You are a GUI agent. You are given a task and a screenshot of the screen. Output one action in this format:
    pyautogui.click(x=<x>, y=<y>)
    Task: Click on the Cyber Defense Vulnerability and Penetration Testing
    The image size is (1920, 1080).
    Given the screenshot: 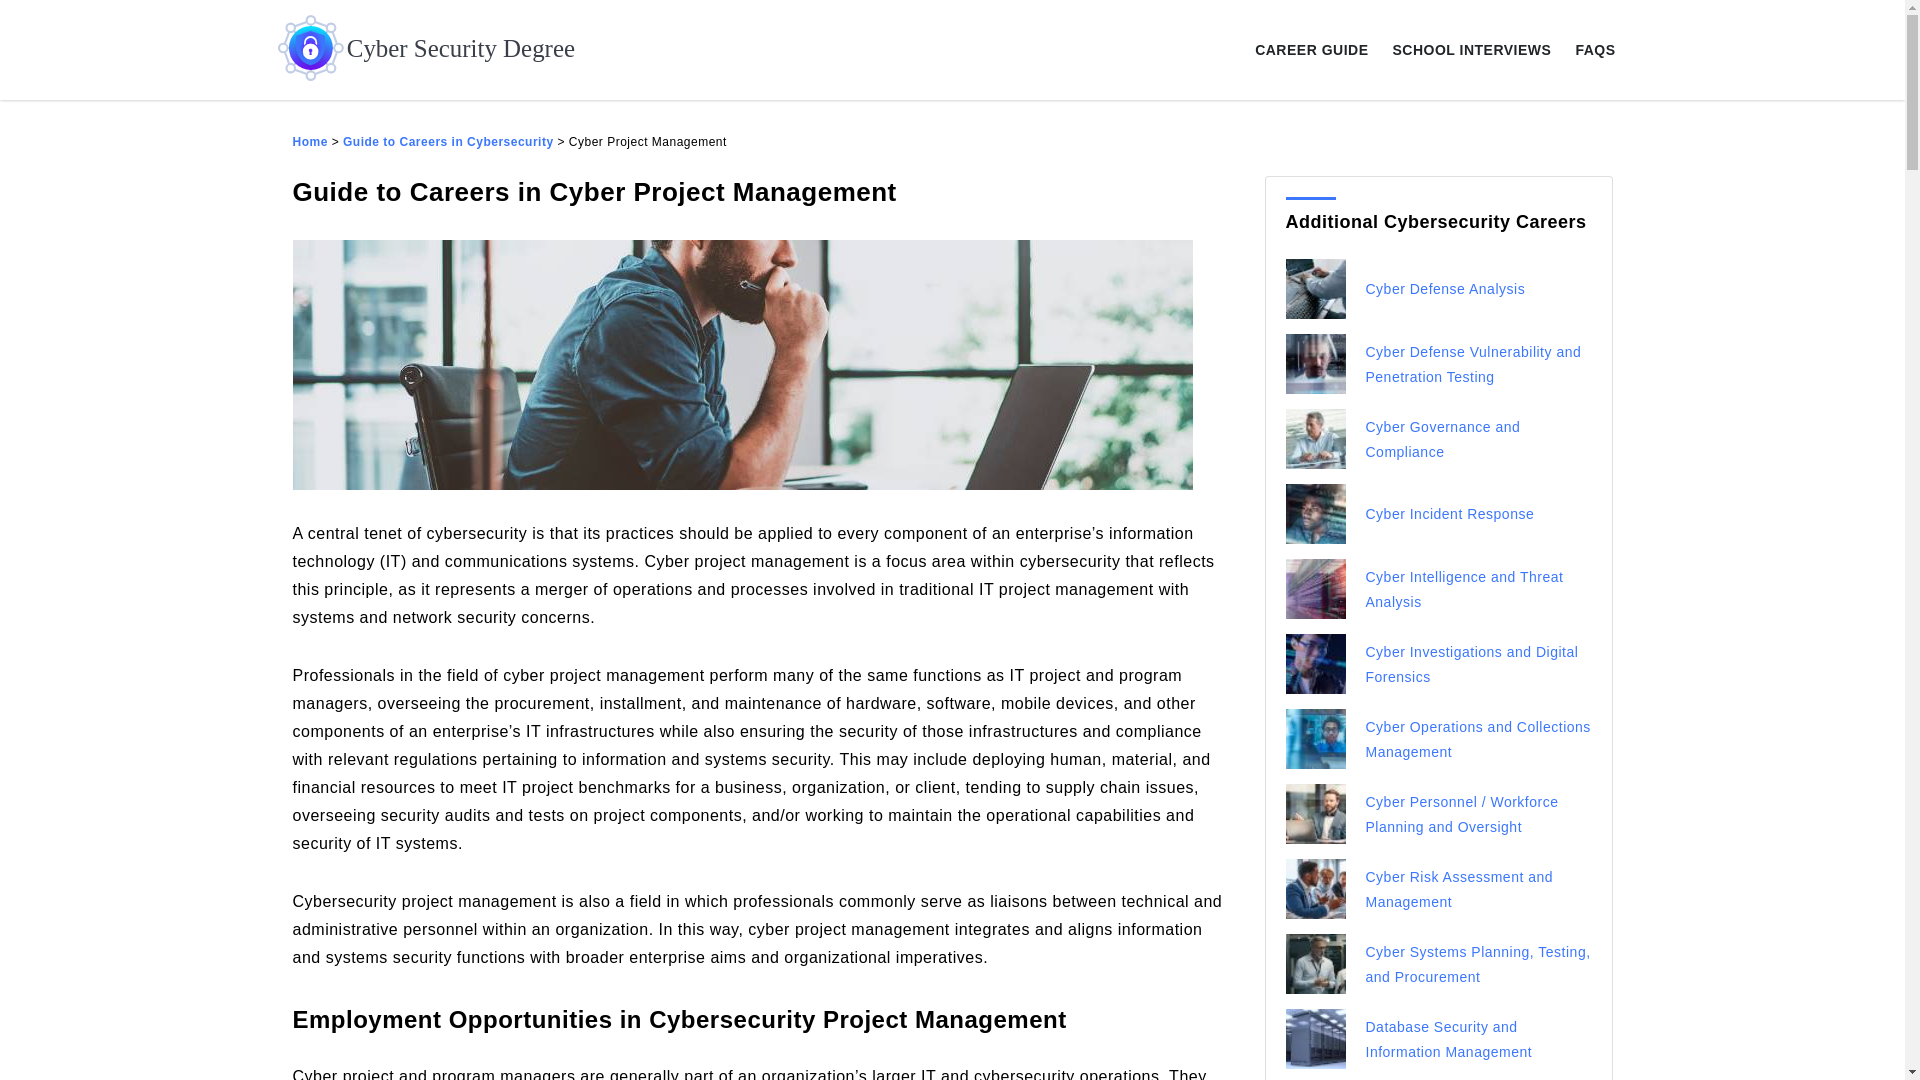 What is the action you would take?
    pyautogui.click(x=1474, y=364)
    